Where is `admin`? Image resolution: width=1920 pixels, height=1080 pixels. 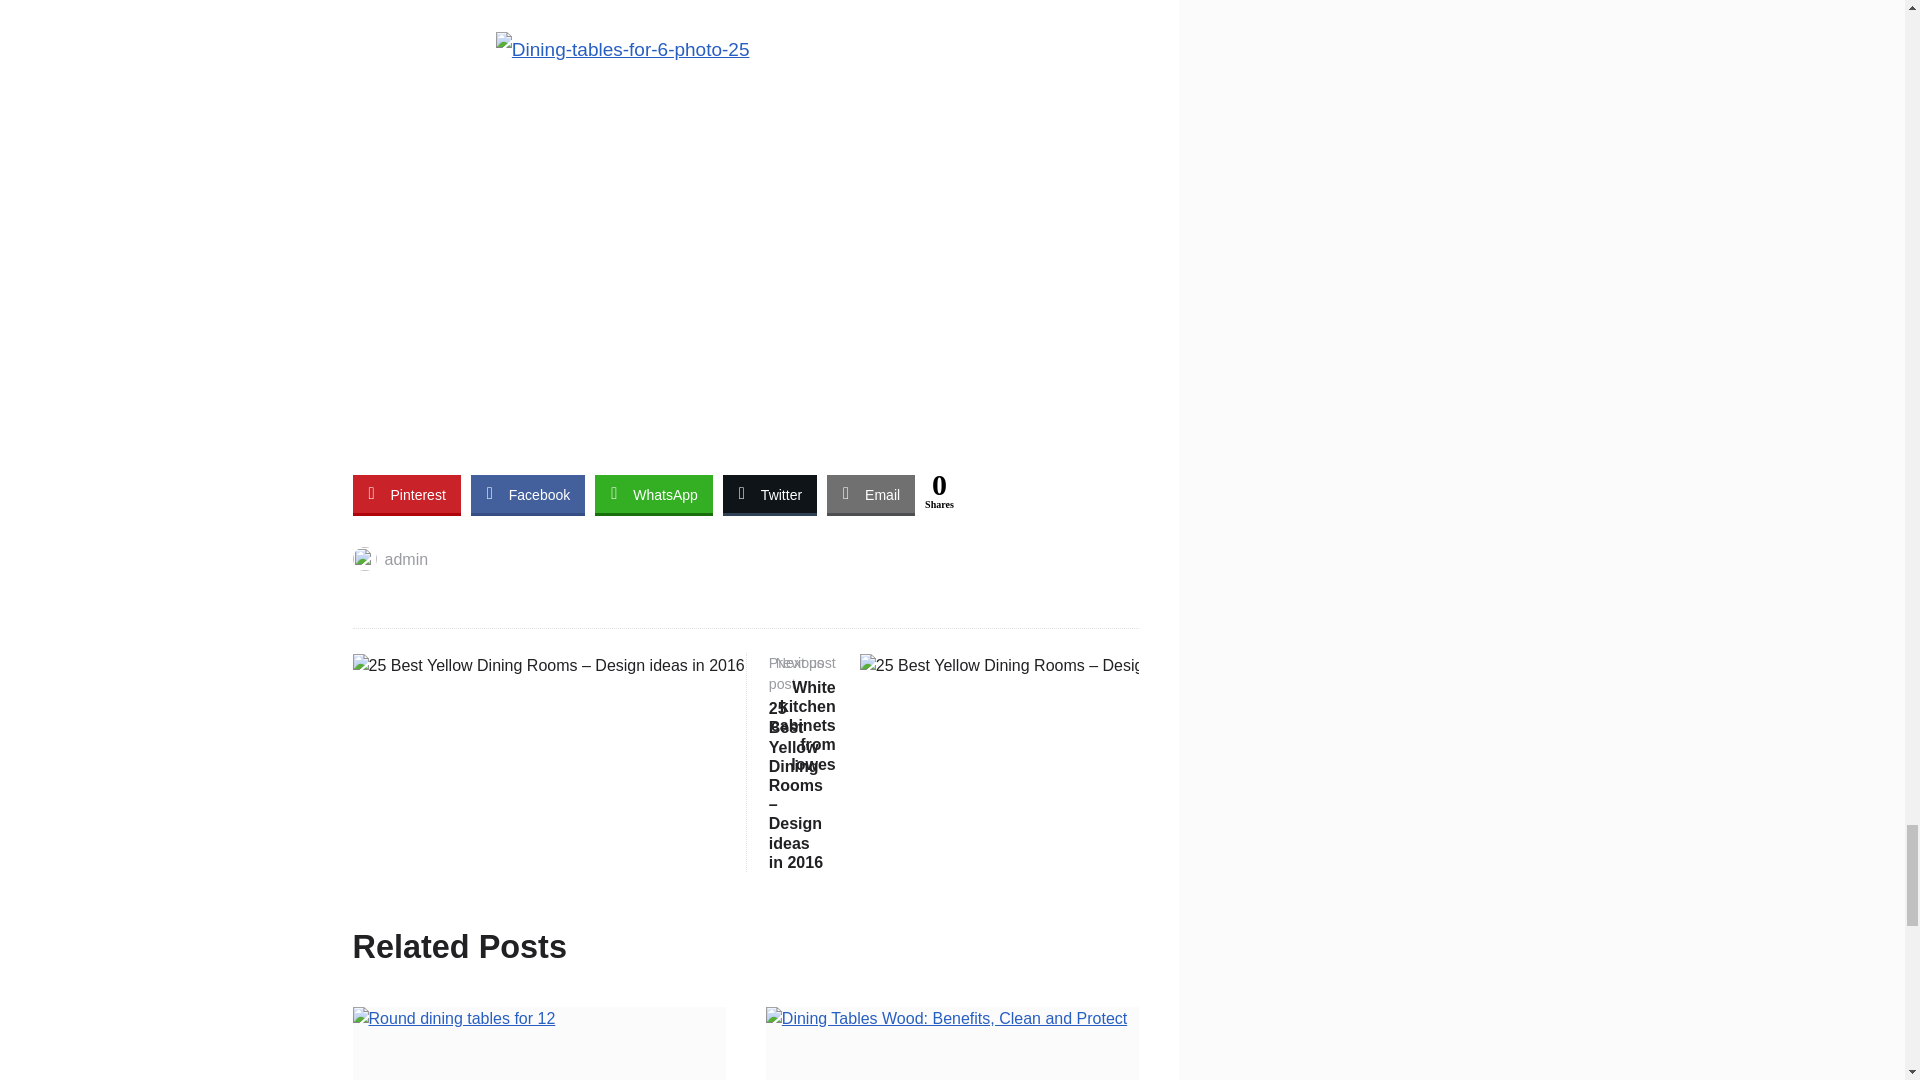 admin is located at coordinates (390, 559).